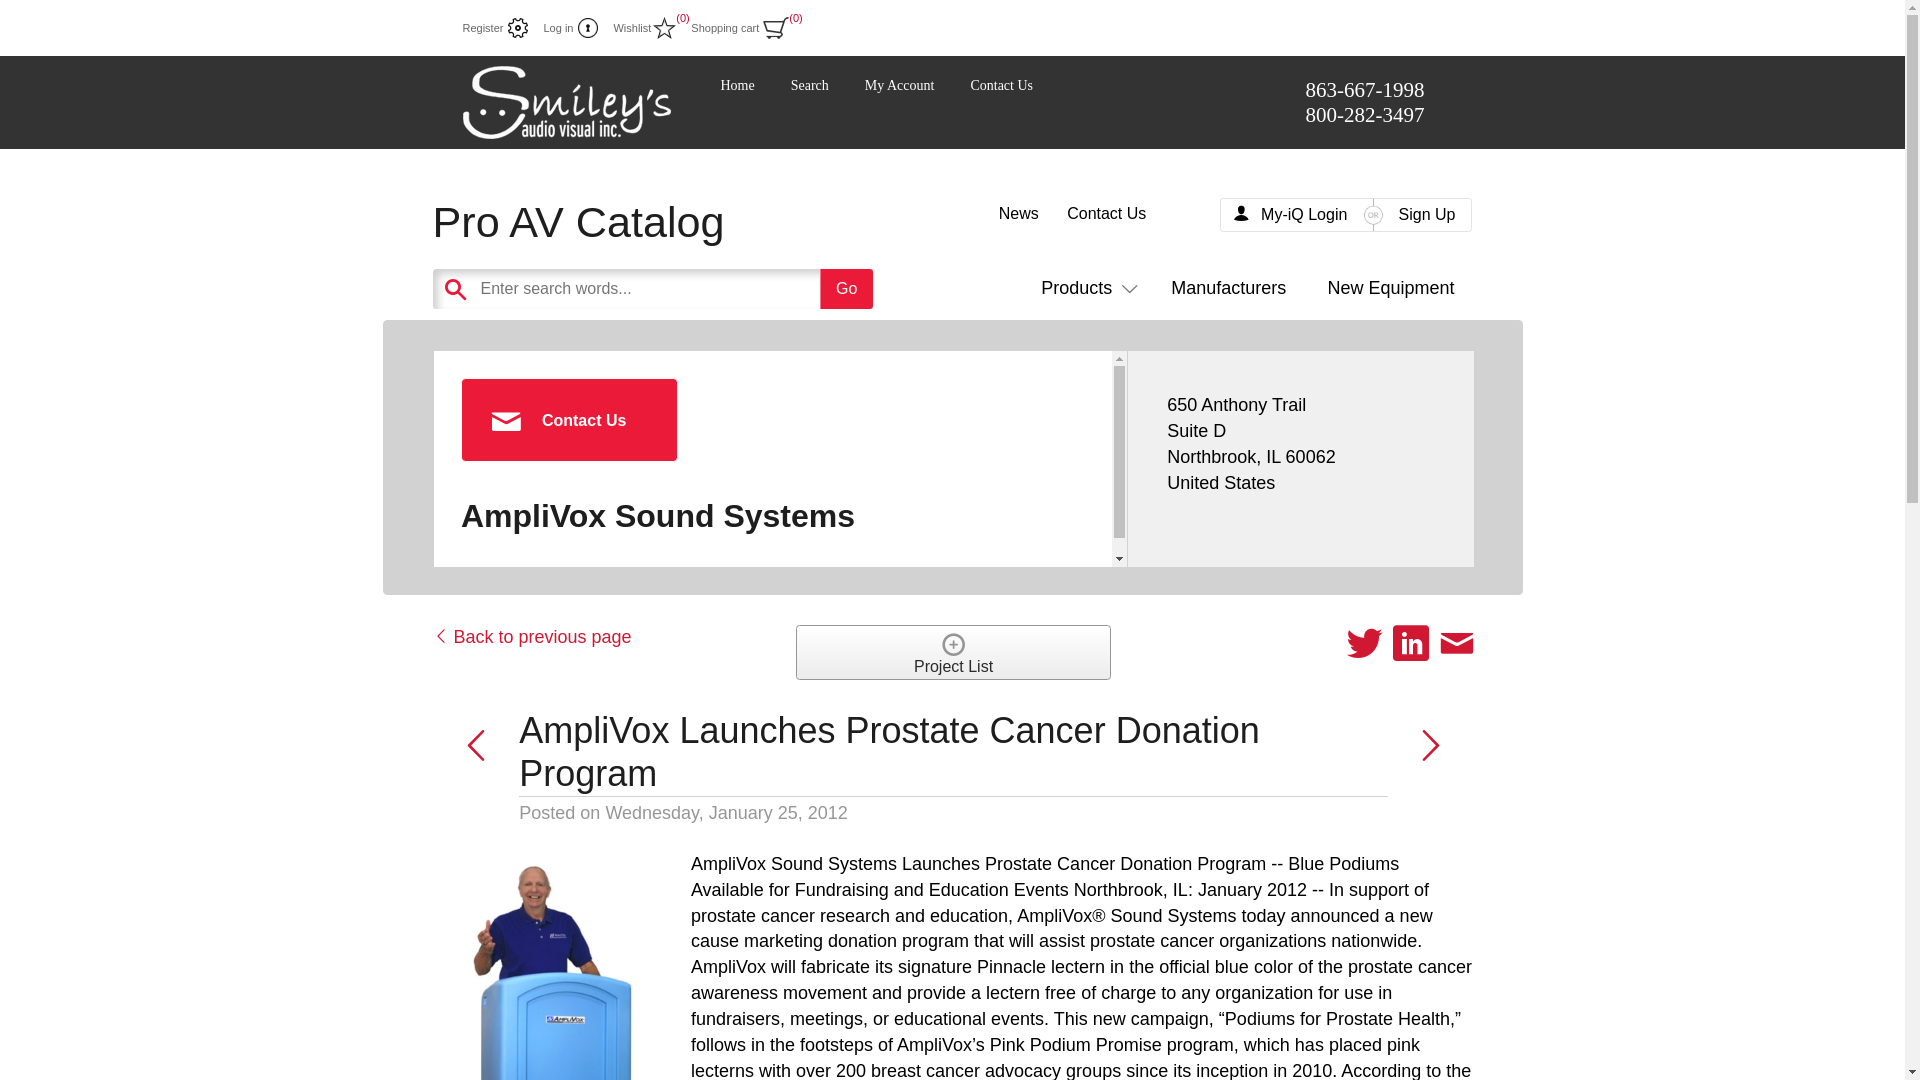 Image resolution: width=1920 pixels, height=1080 pixels. I want to click on Log in, so click(570, 28).